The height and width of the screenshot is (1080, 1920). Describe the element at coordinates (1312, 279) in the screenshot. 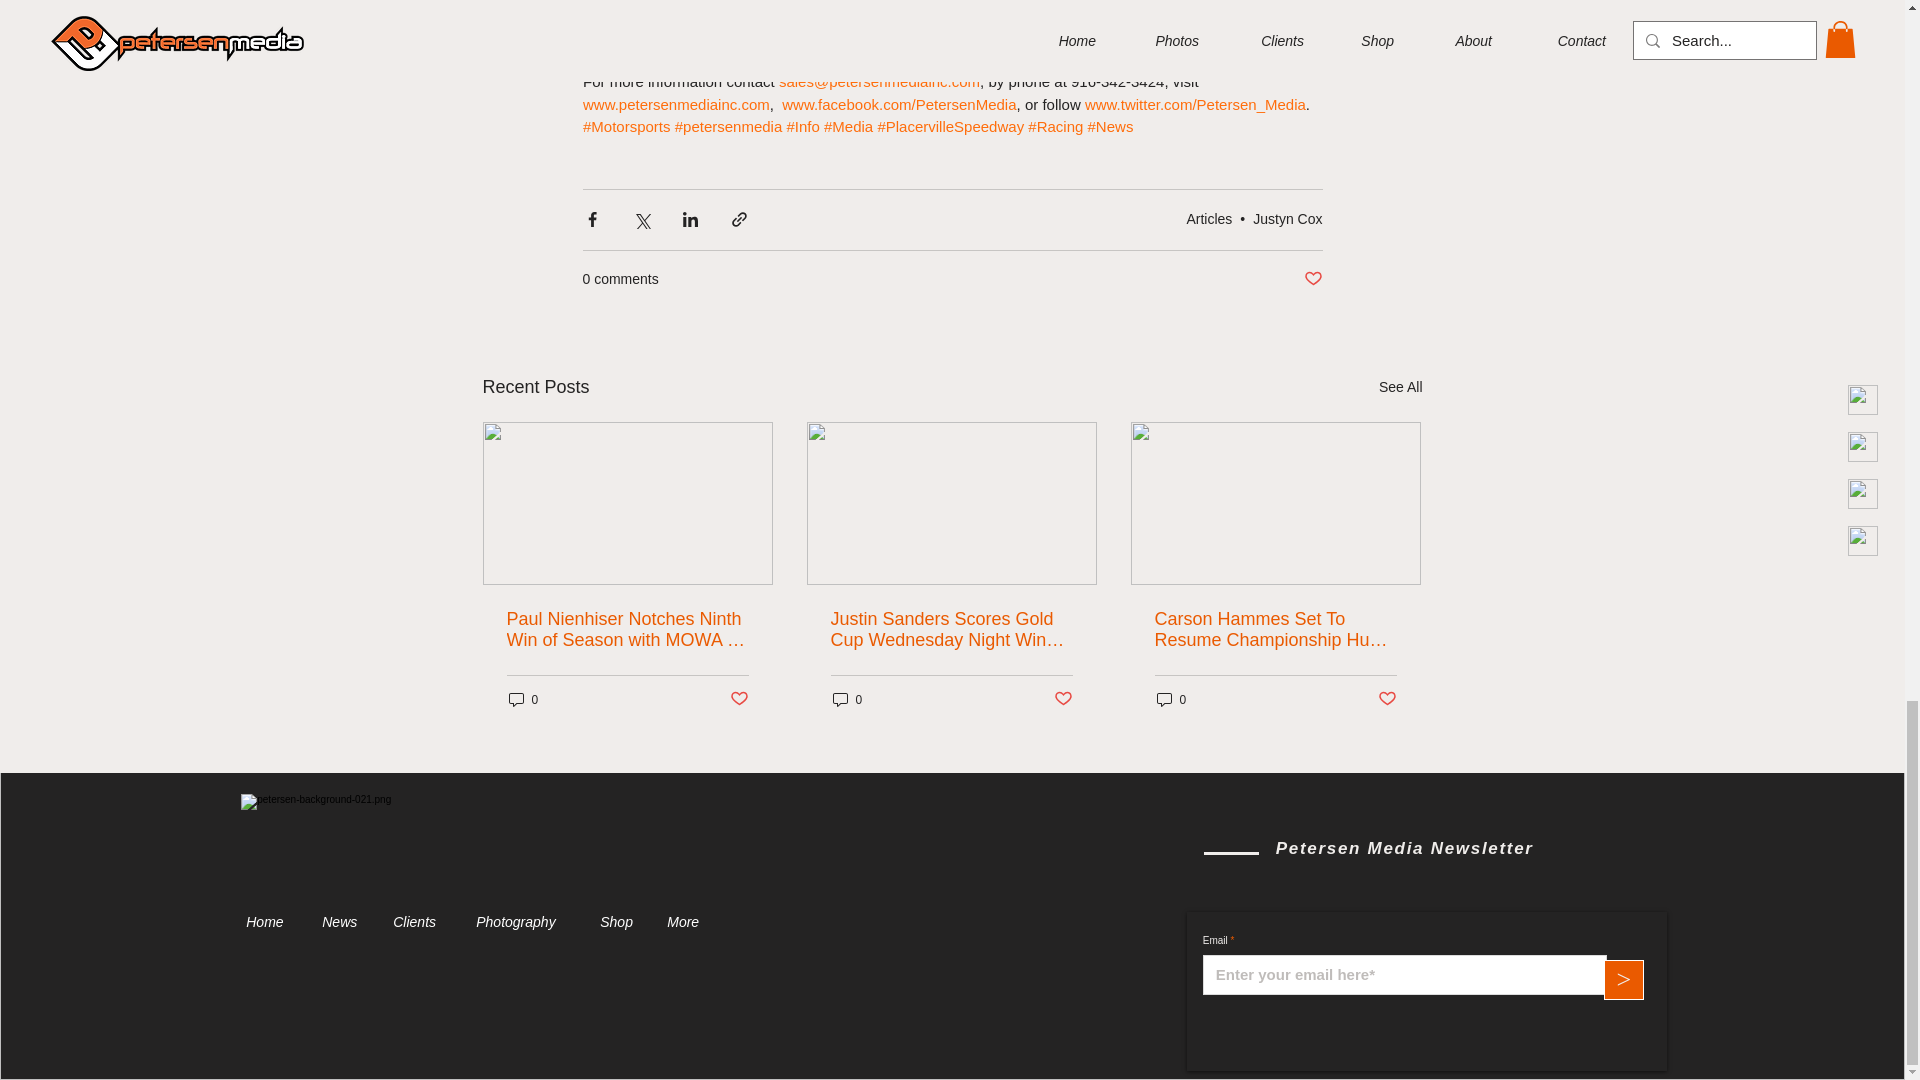

I see `Post not marked as liked` at that location.